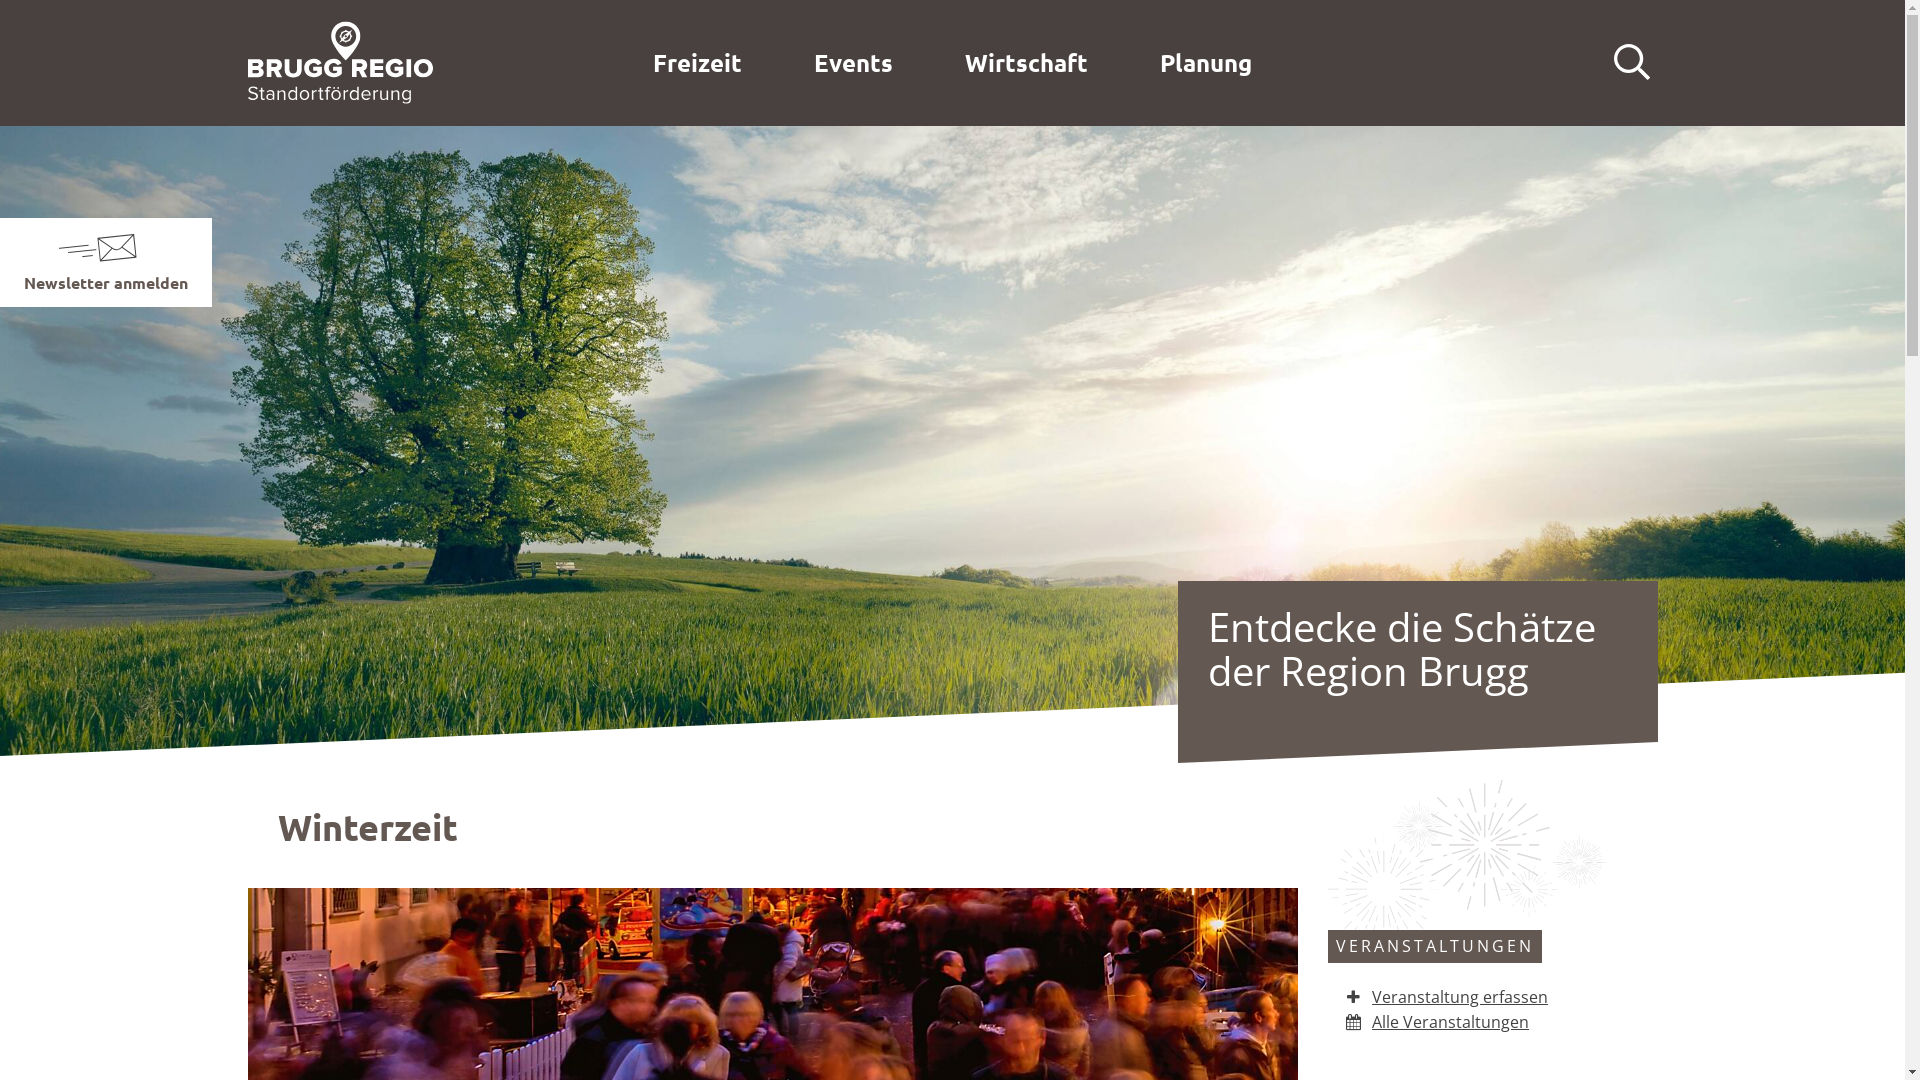 This screenshot has height=1080, width=1920. Describe the element at coordinates (1446, 997) in the screenshot. I see `Veranstaltung erfassen` at that location.